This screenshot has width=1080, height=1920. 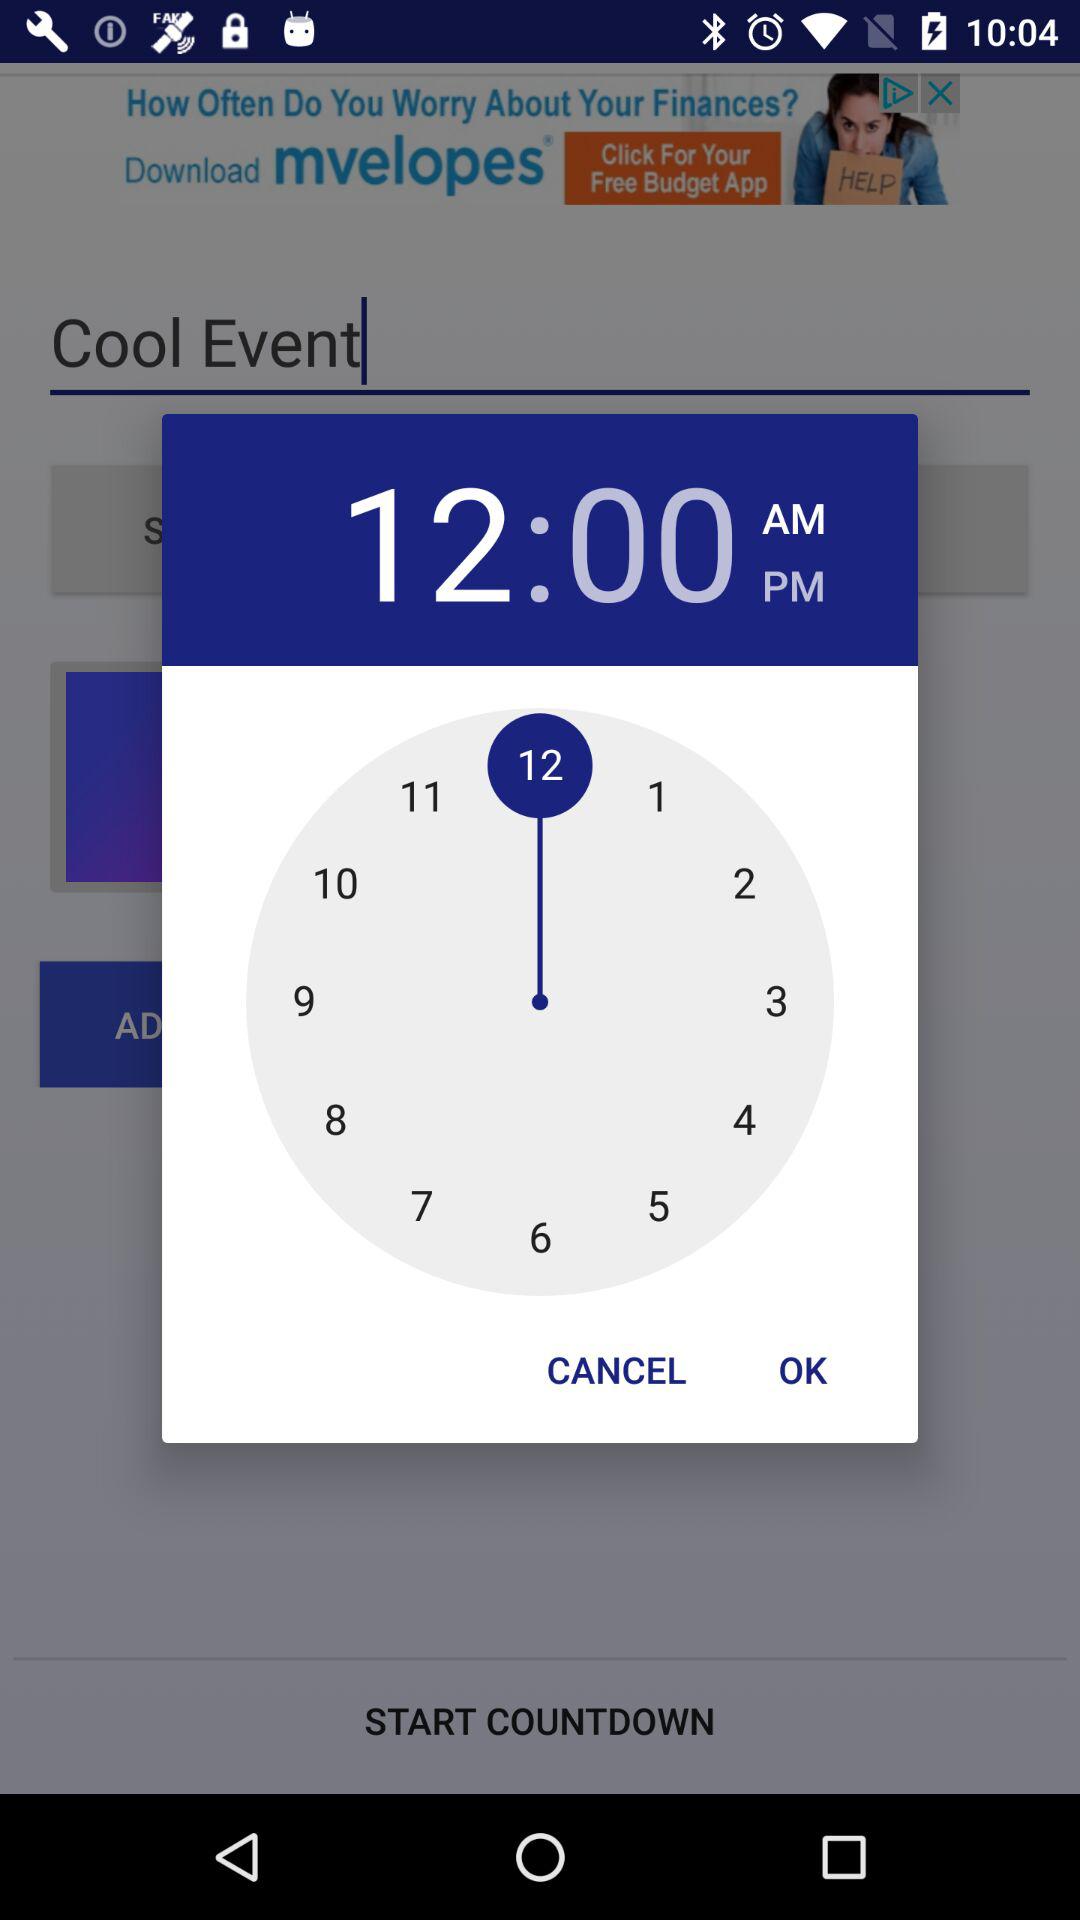 I want to click on scroll to ok item, so click(x=802, y=1369).